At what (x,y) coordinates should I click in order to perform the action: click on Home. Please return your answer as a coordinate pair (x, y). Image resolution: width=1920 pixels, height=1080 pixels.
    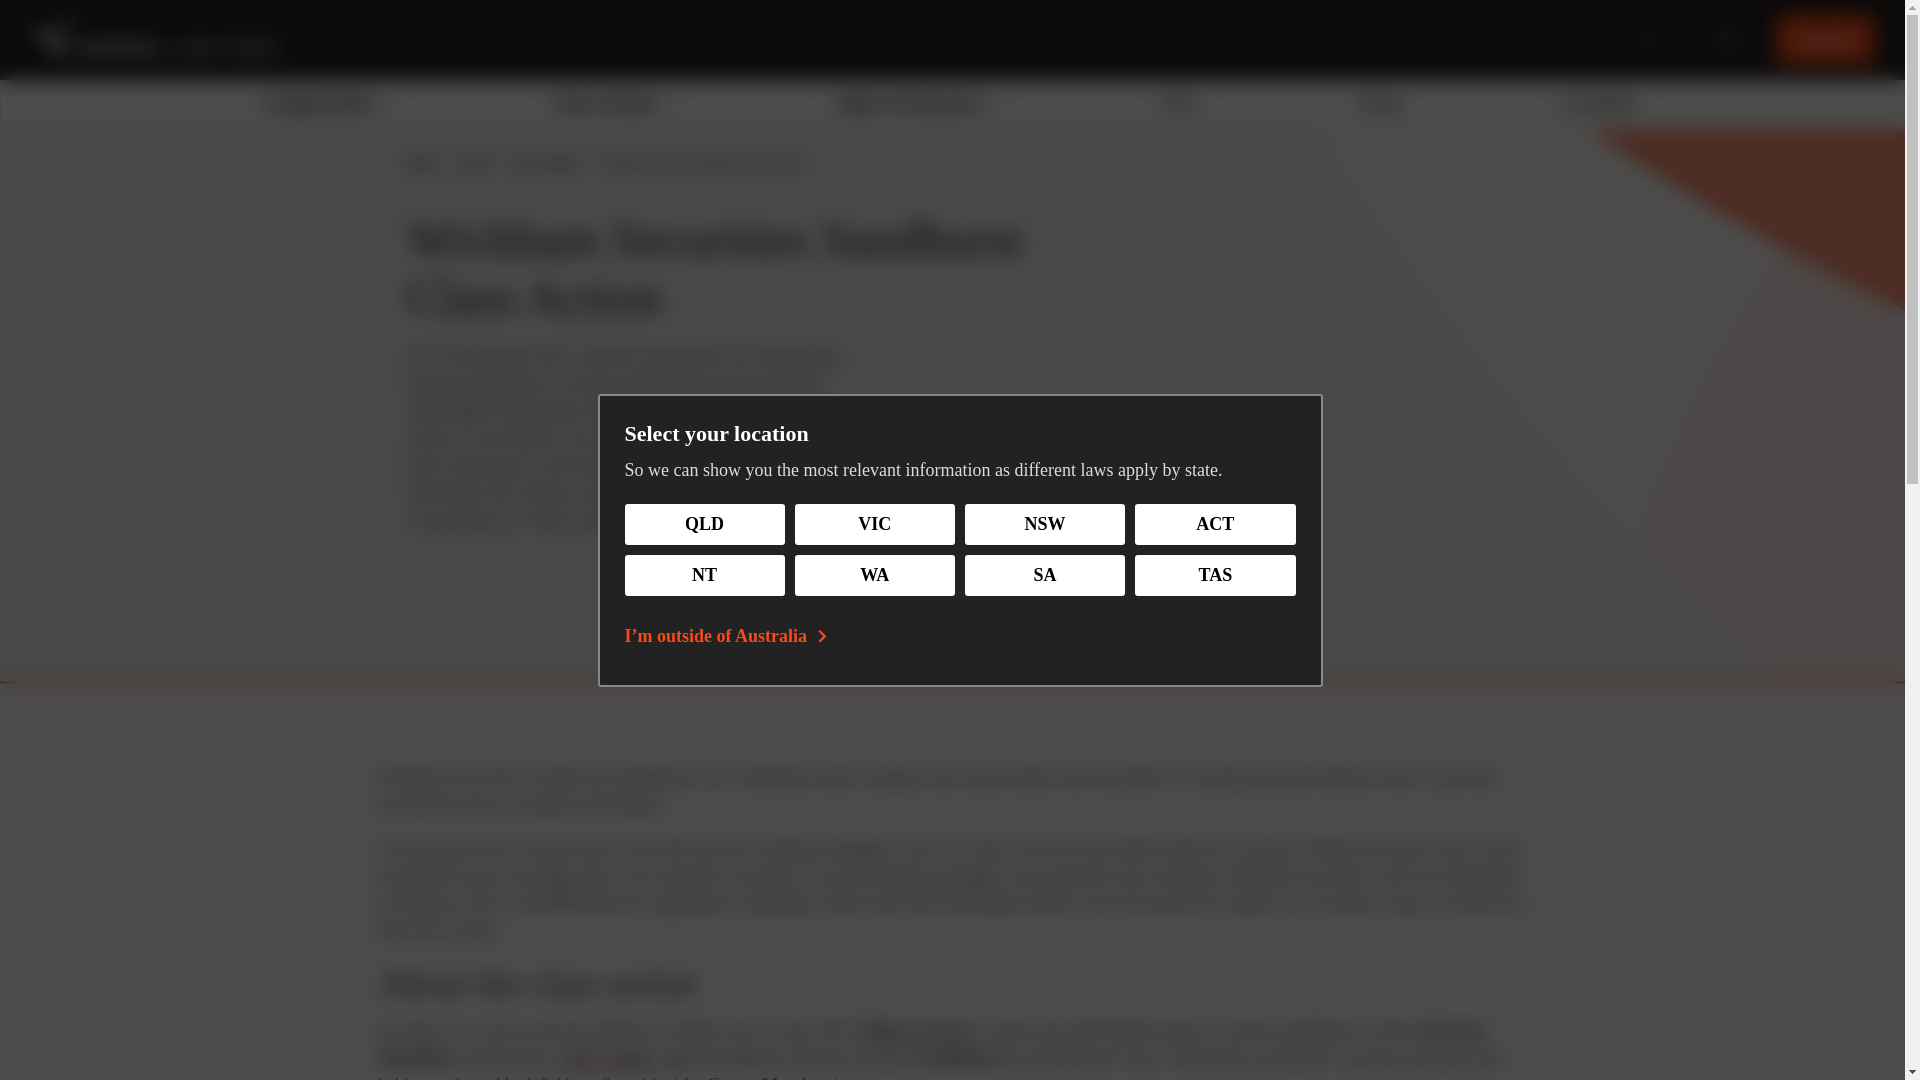
    Looking at the image, I should click on (422, 162).